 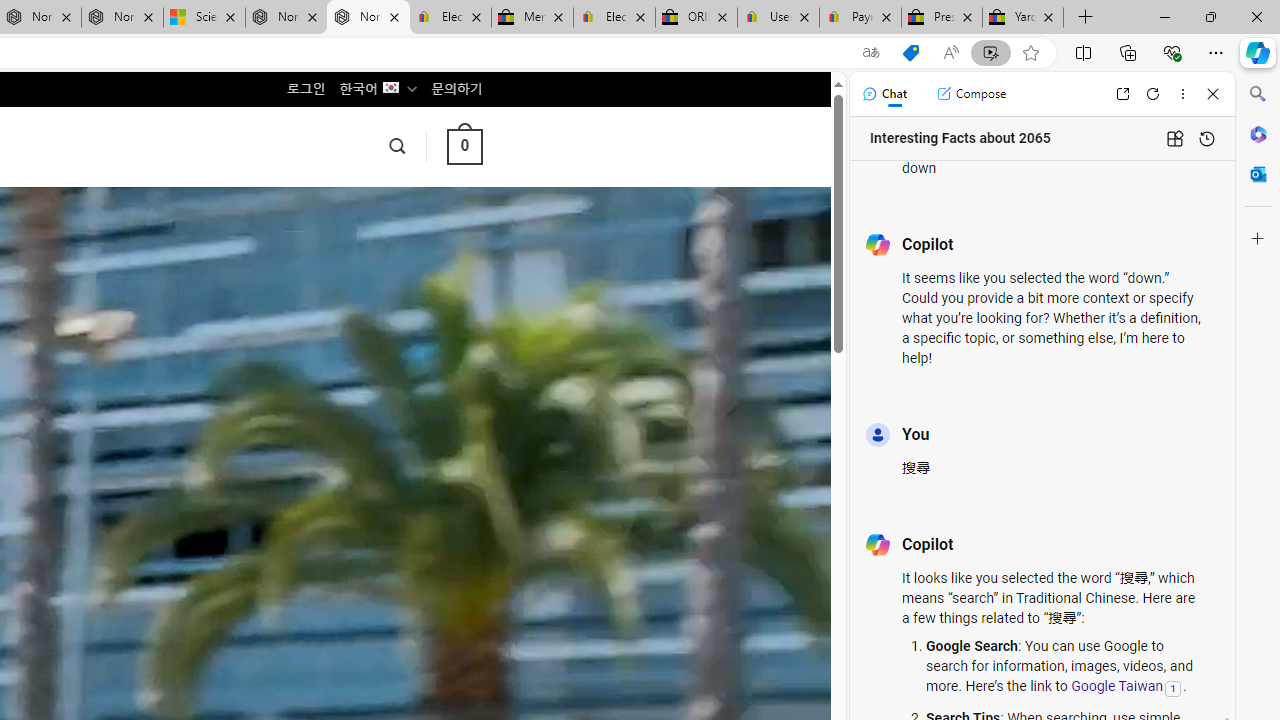 What do you see at coordinates (778, 18) in the screenshot?
I see `User Privacy Notice | eBay` at bounding box center [778, 18].